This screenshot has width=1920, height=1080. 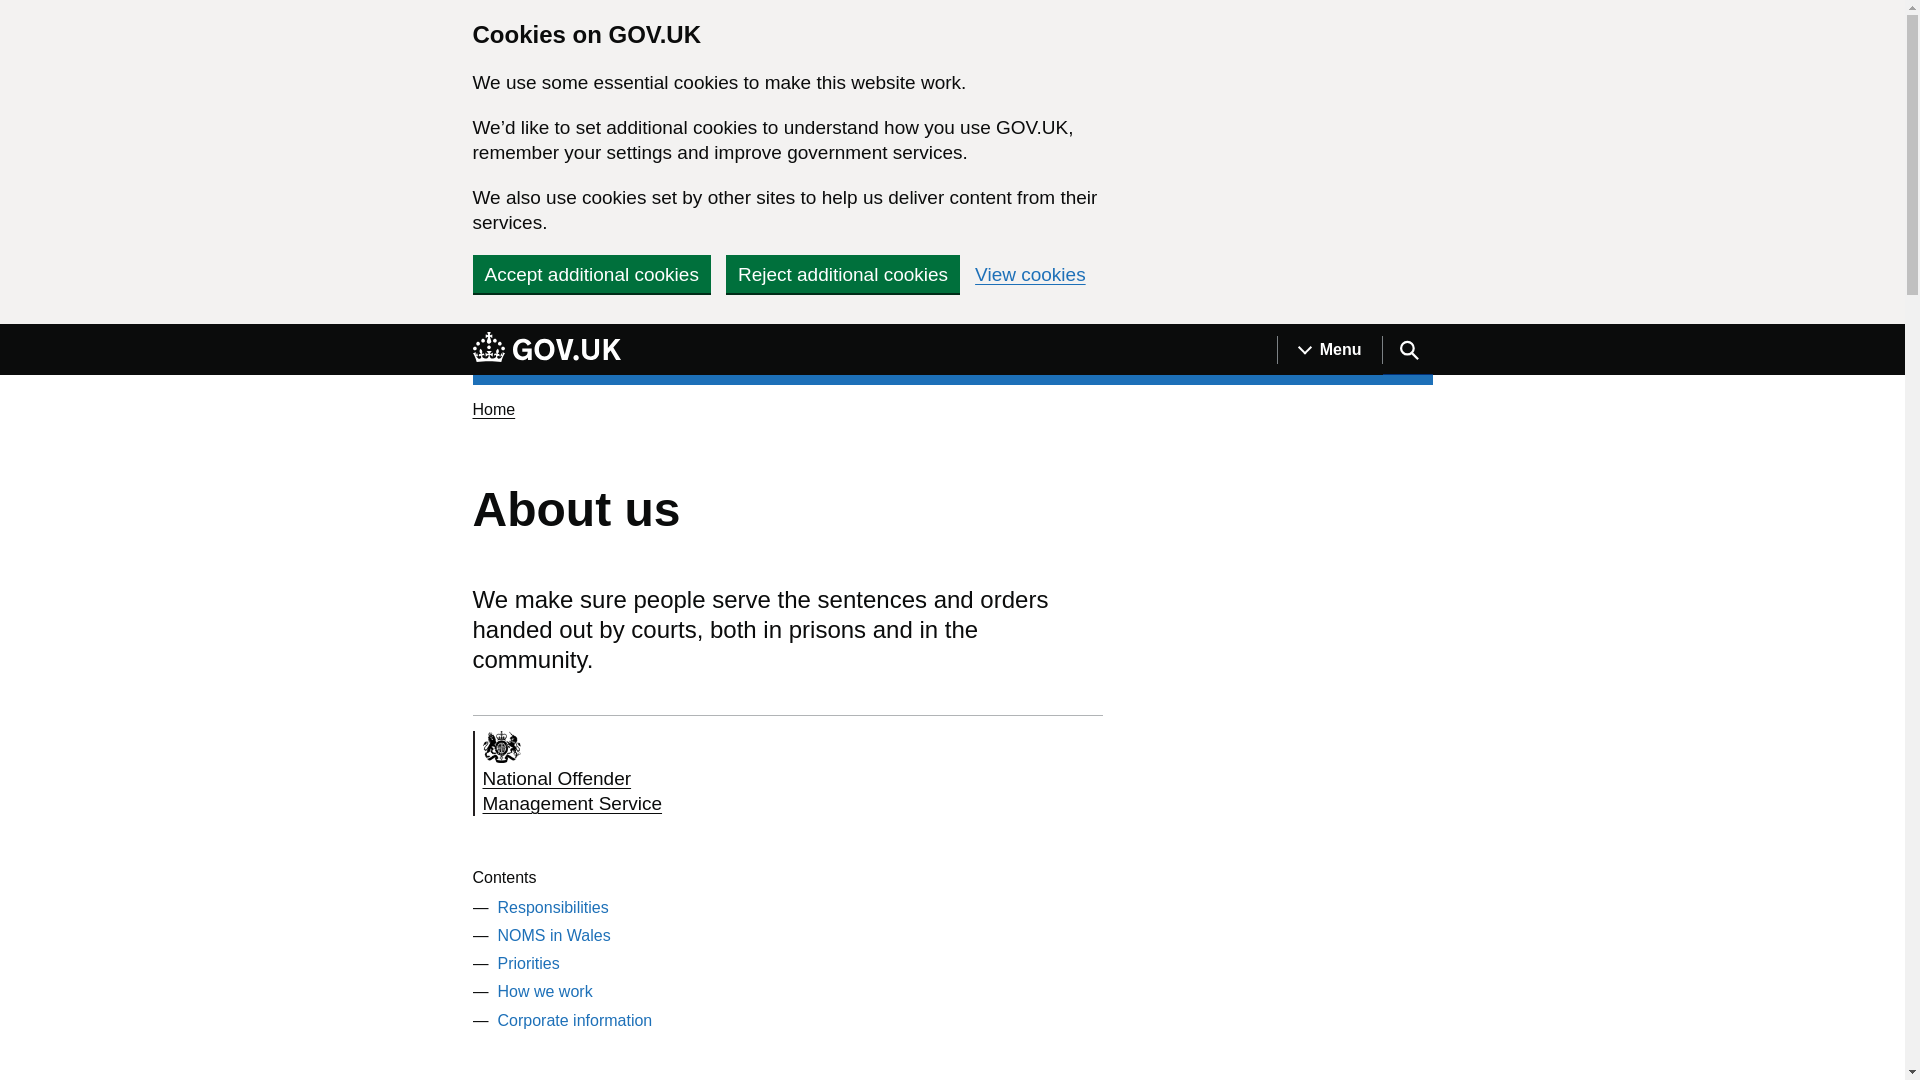 What do you see at coordinates (545, 991) in the screenshot?
I see `Reject additional cookies` at bounding box center [545, 991].